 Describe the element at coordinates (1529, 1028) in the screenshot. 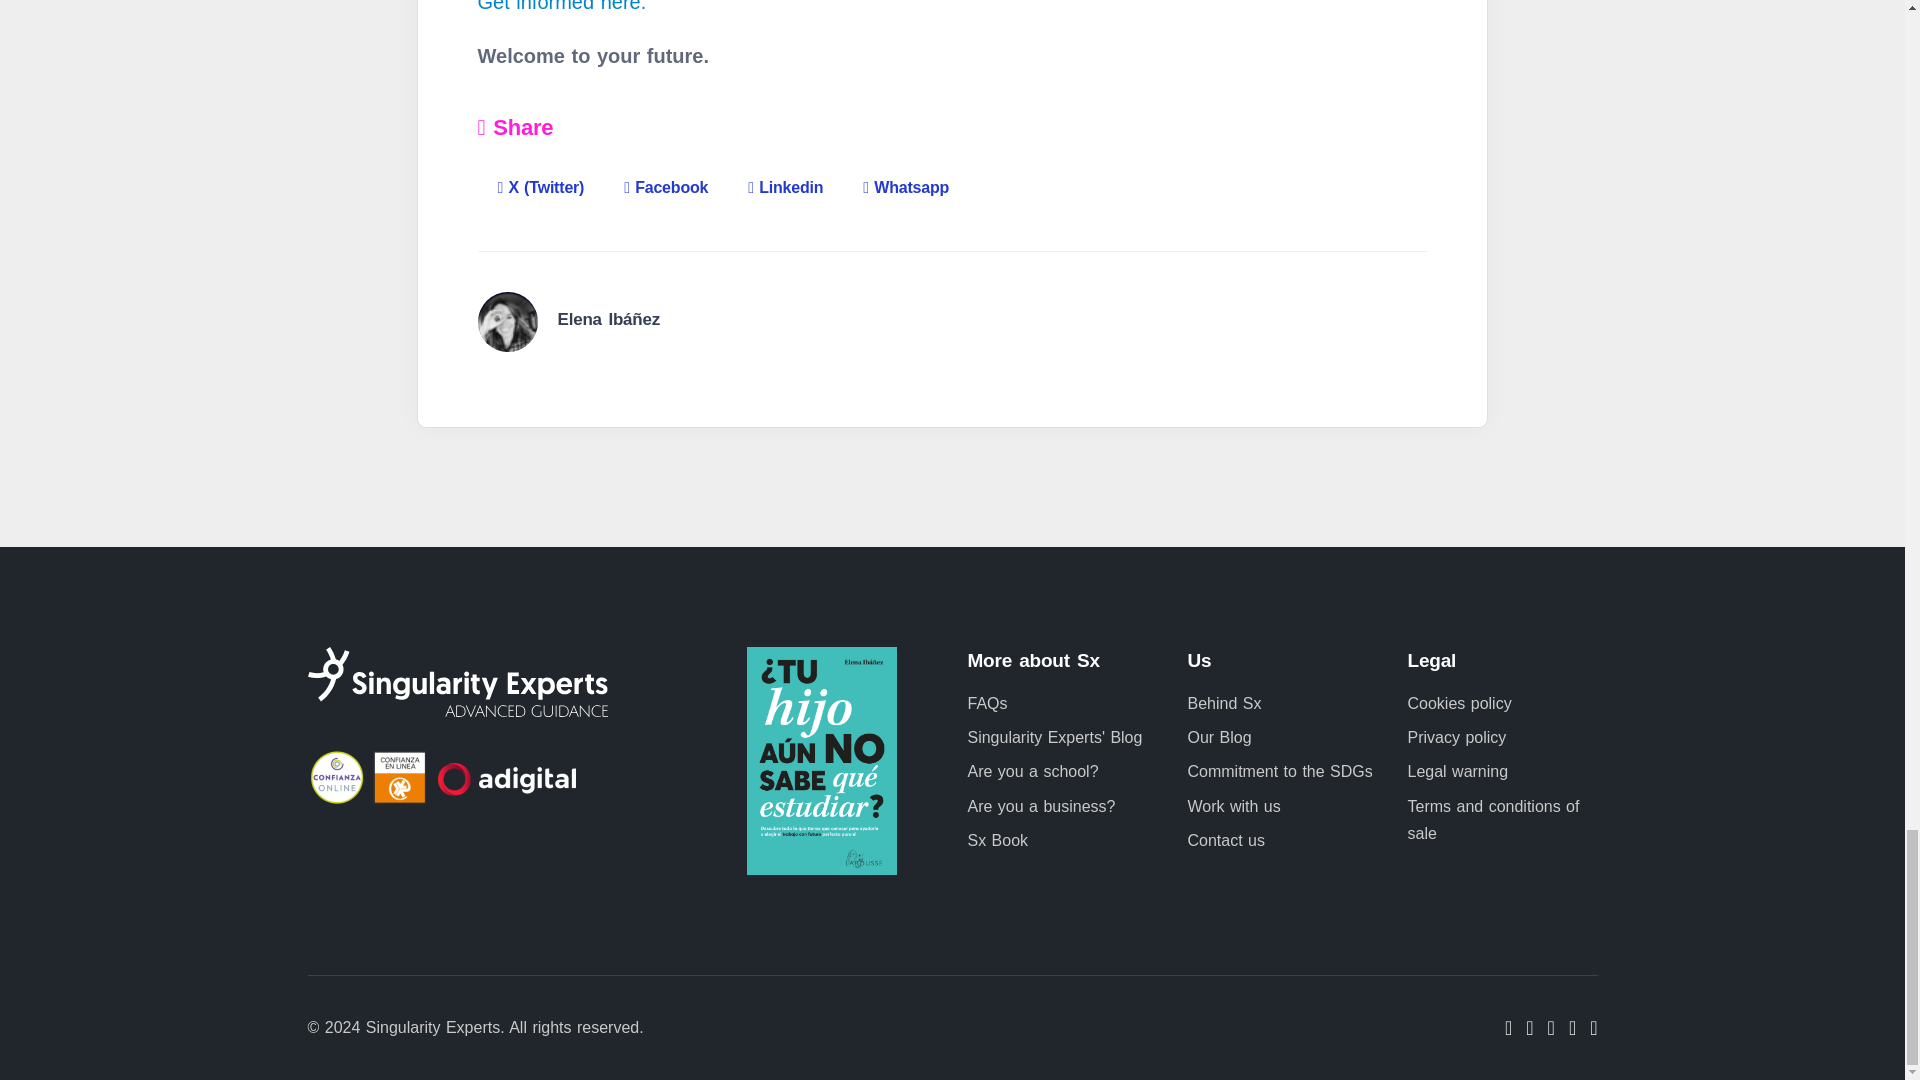

I see `facebook` at that location.